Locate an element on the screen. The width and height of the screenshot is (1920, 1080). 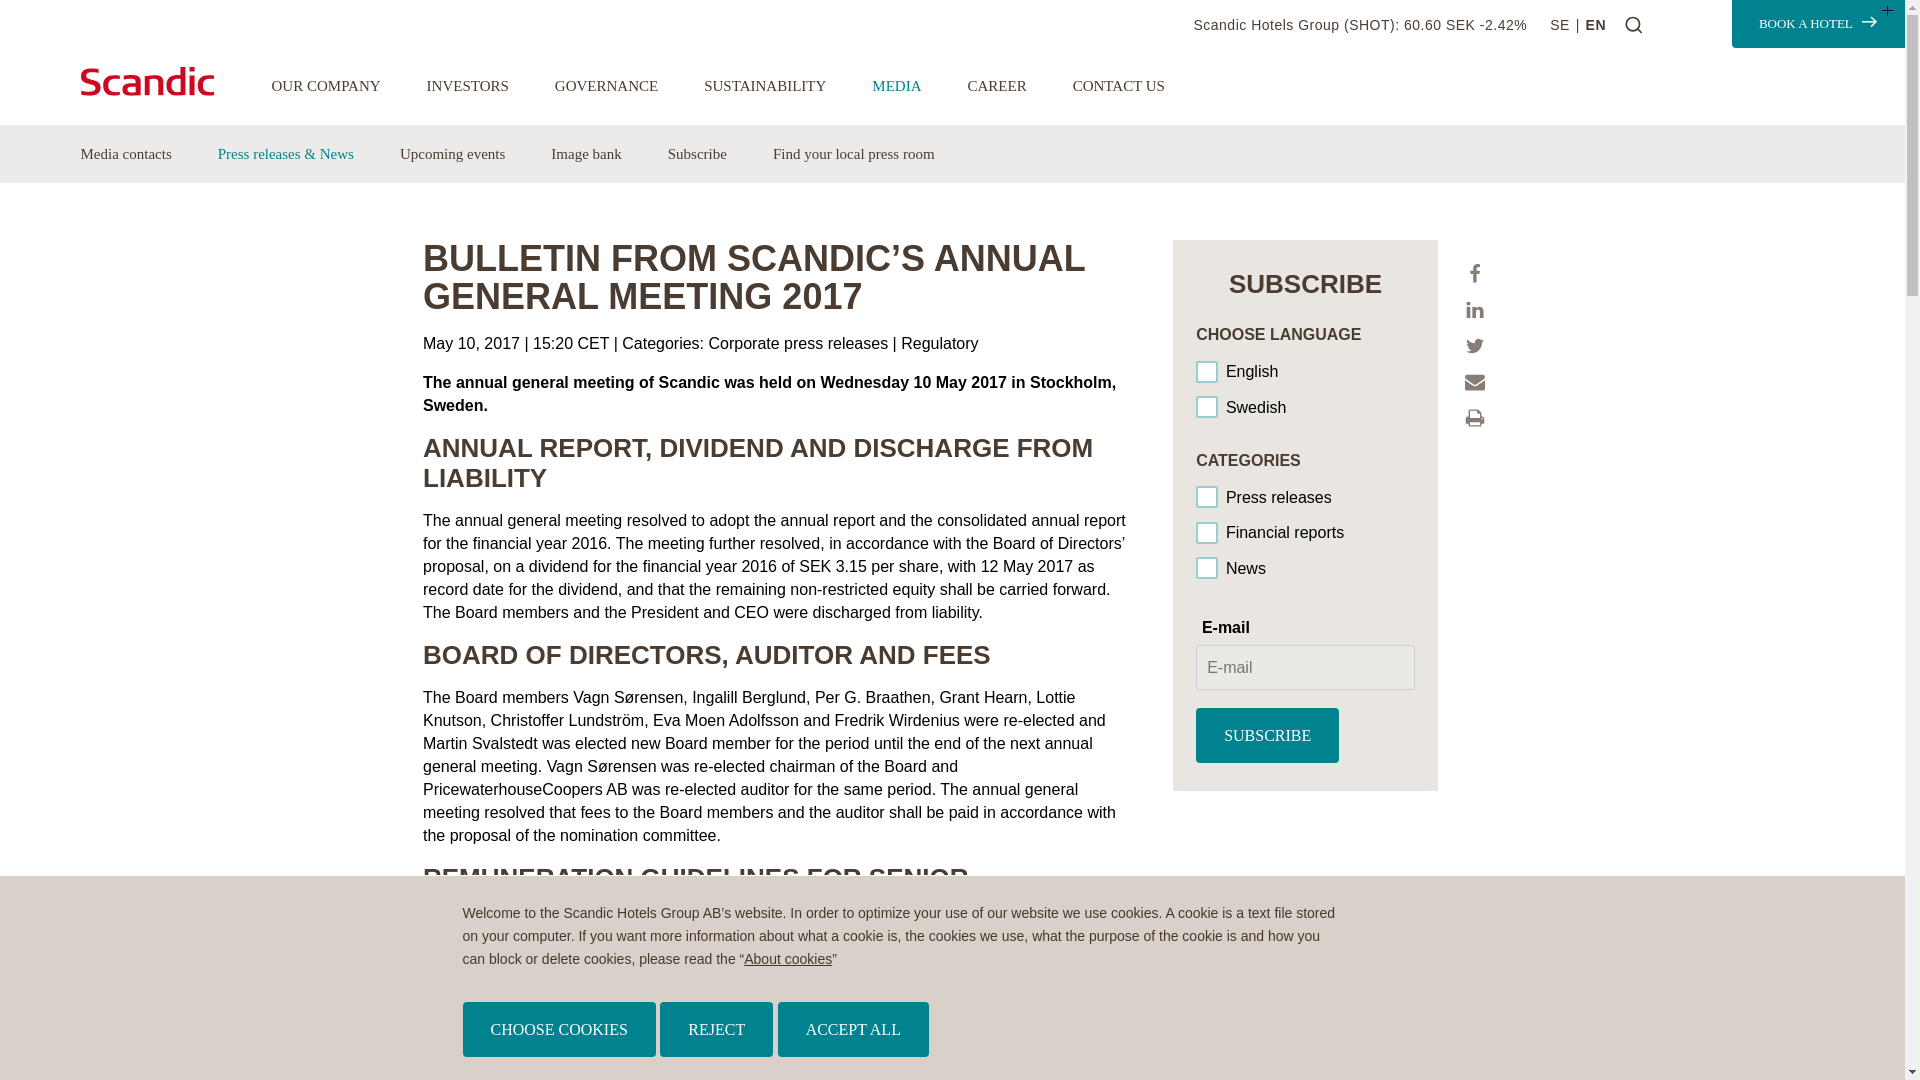
sv is located at coordinates (1208, 408).